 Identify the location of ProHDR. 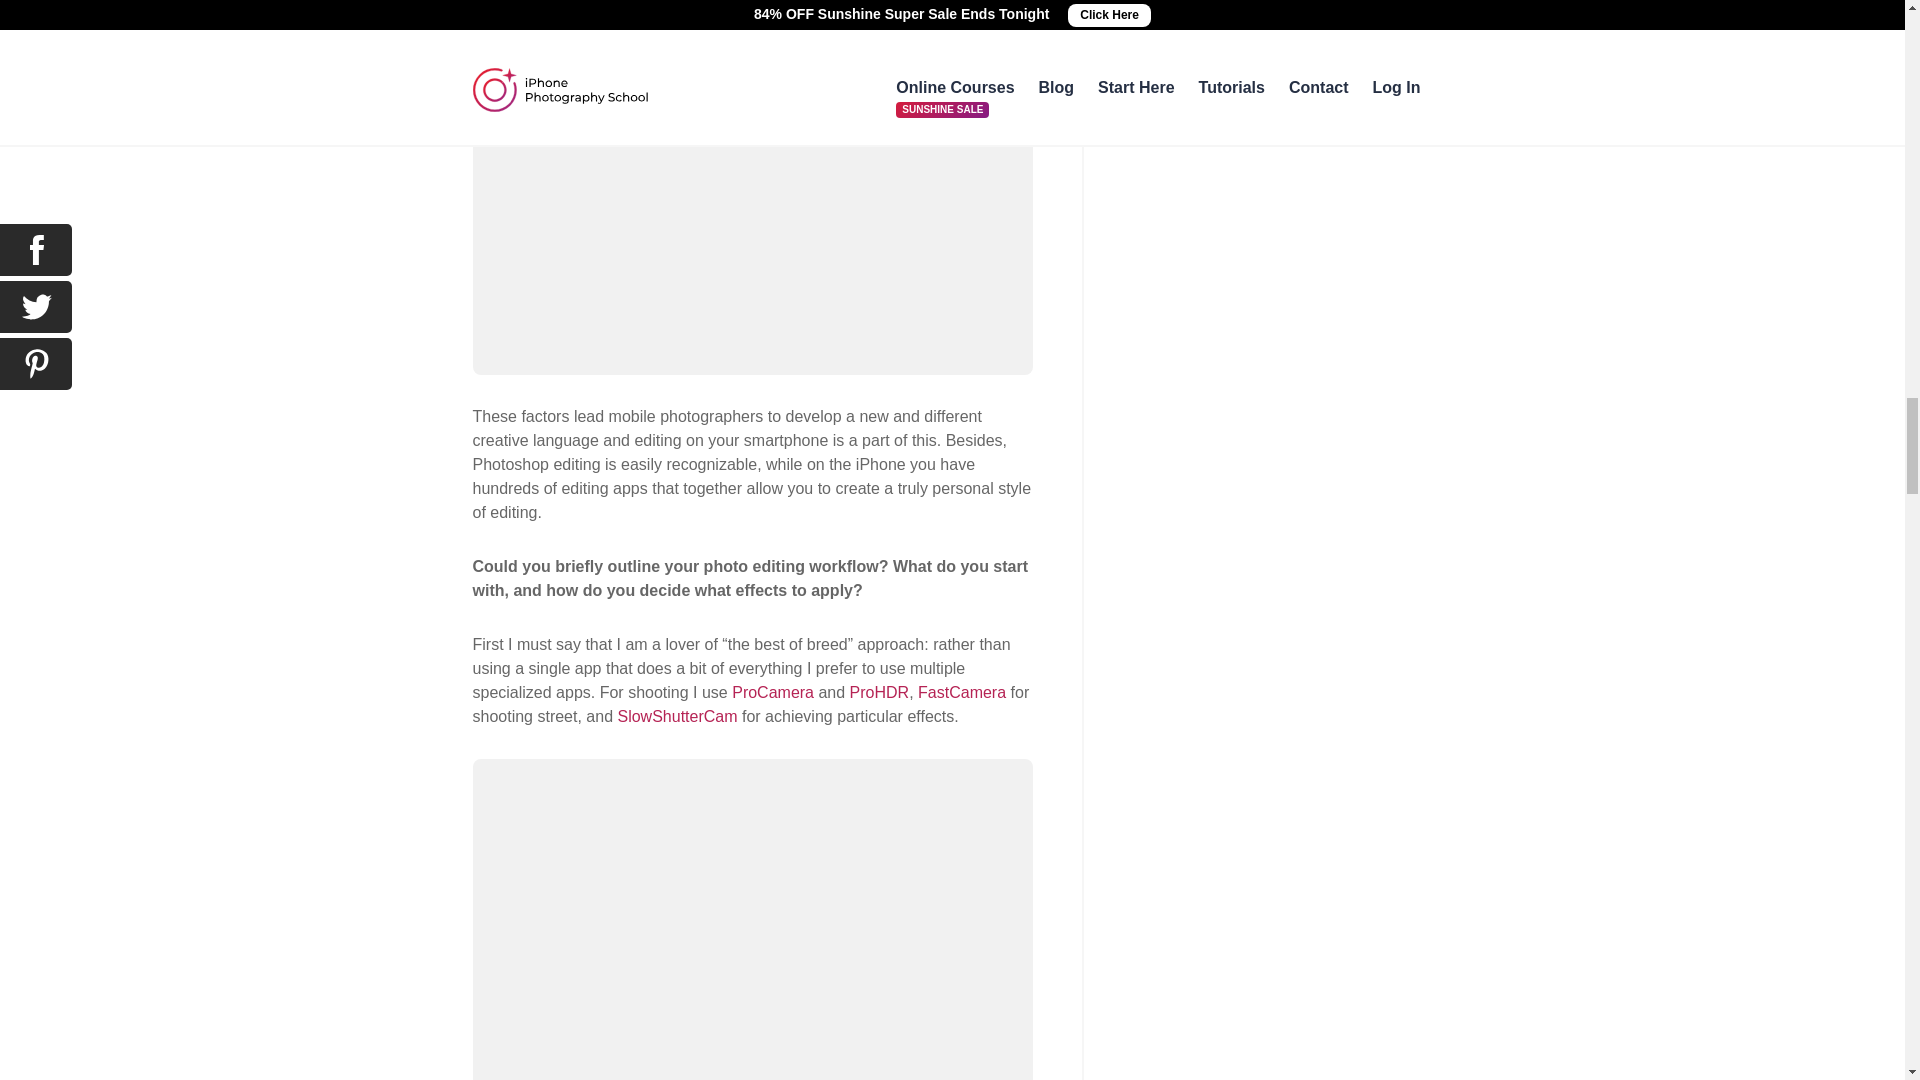
(880, 692).